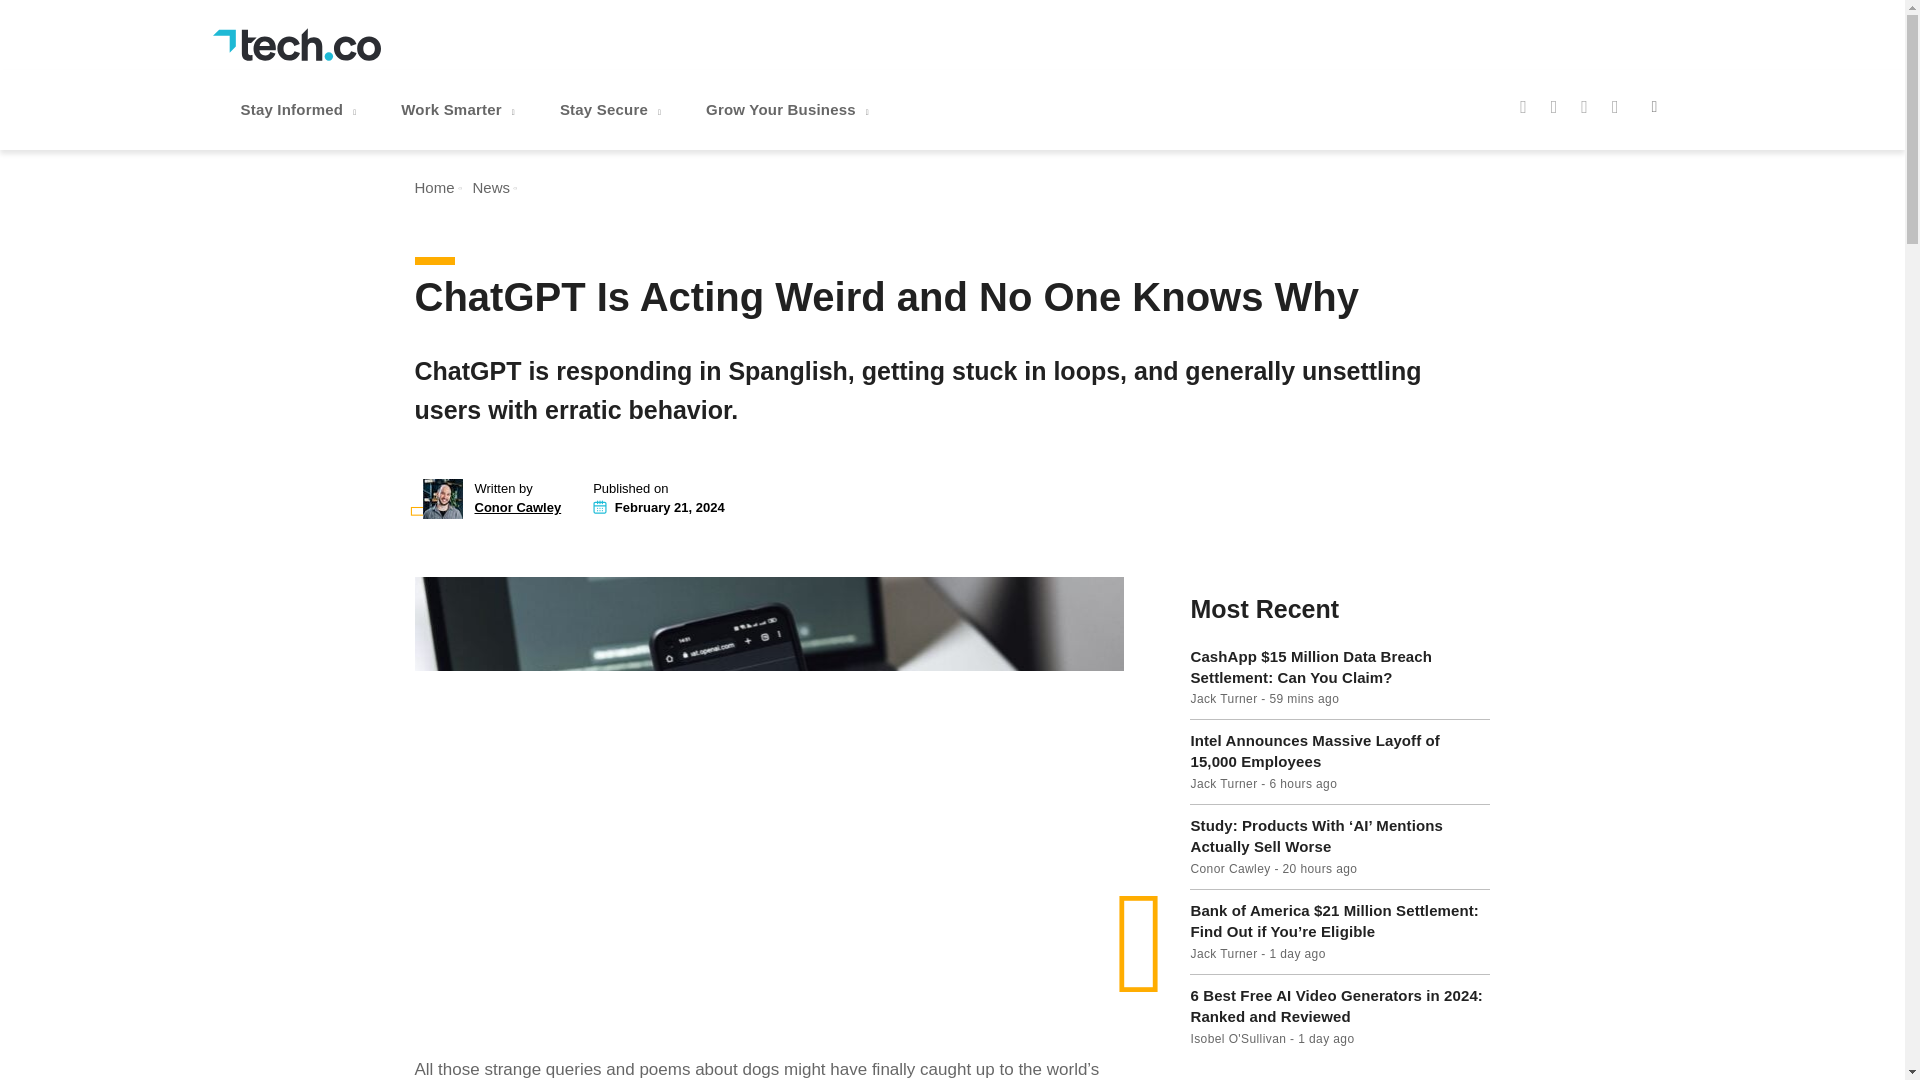 The width and height of the screenshot is (1920, 1080). Describe the element at coordinates (460, 110) in the screenshot. I see `Work Smarter` at that location.